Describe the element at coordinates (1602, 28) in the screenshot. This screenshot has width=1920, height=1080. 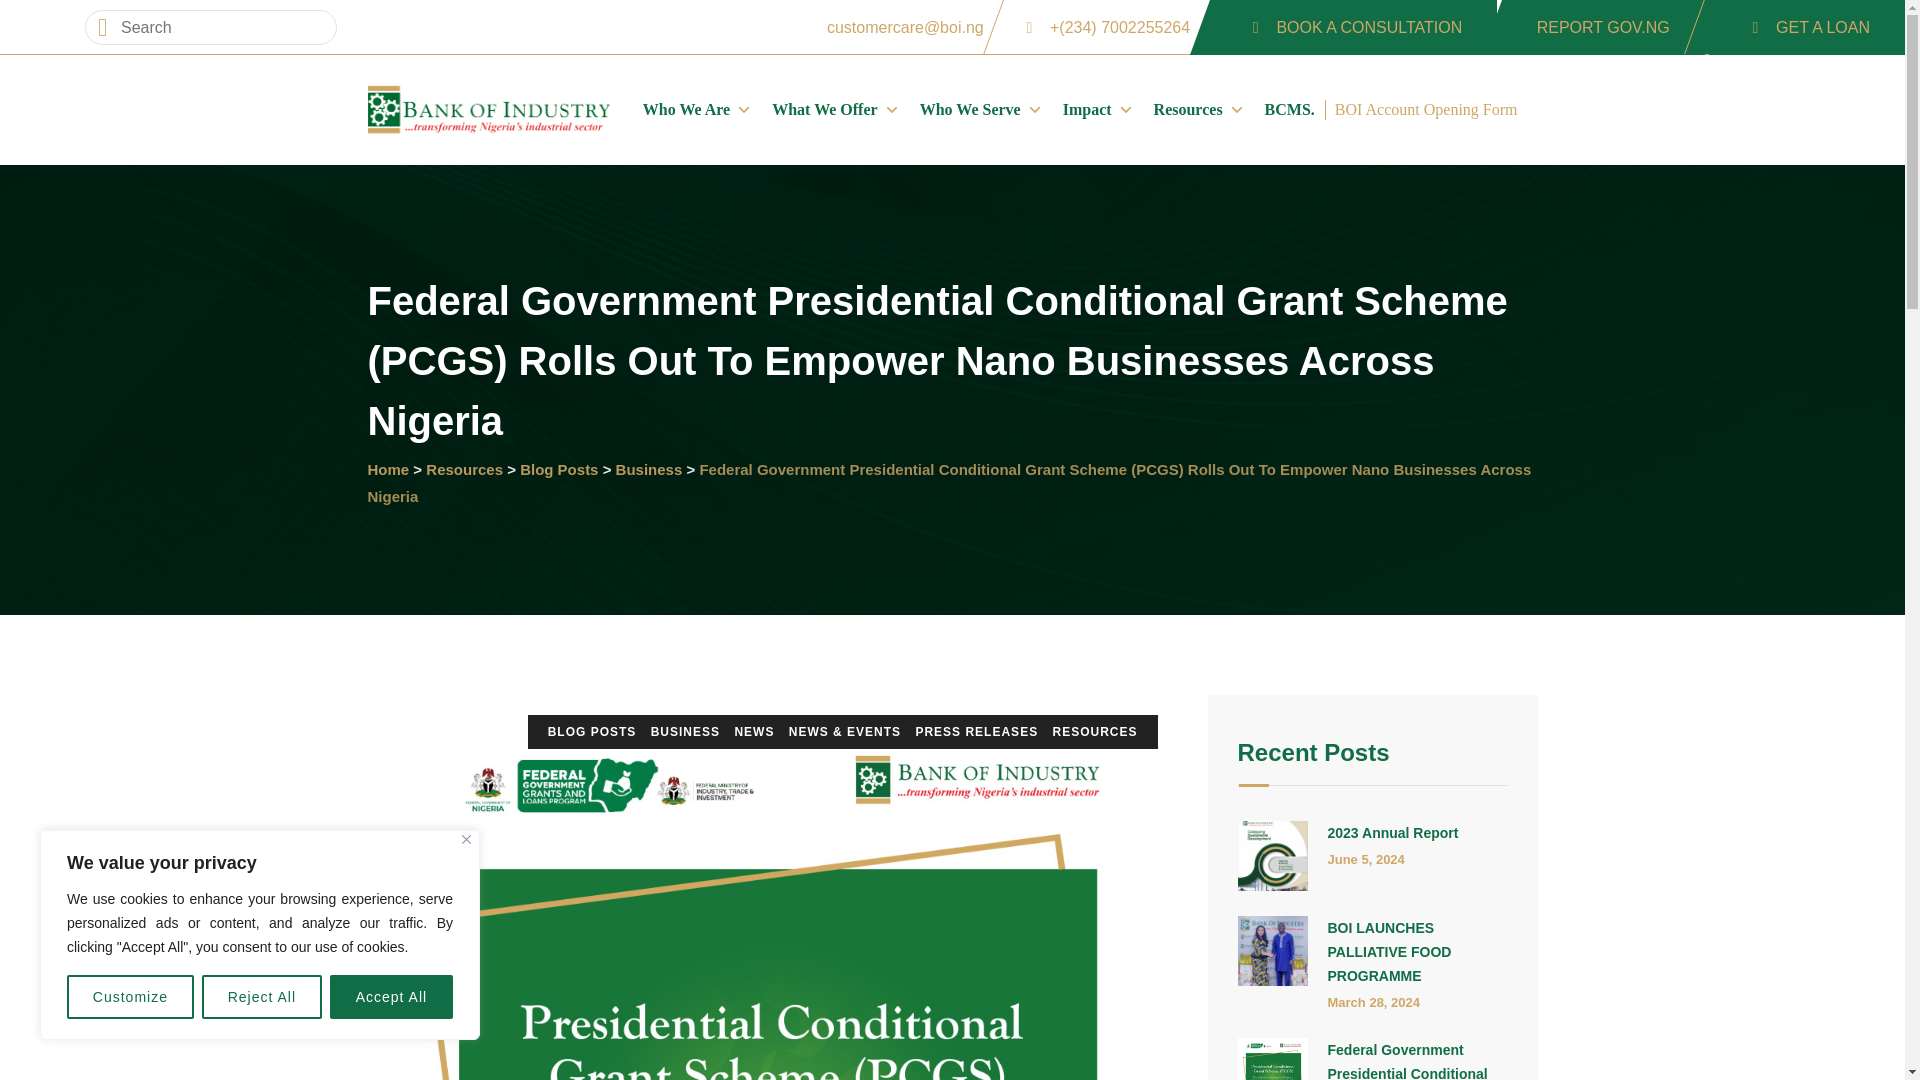
I see `REPORT GOV.NG` at that location.